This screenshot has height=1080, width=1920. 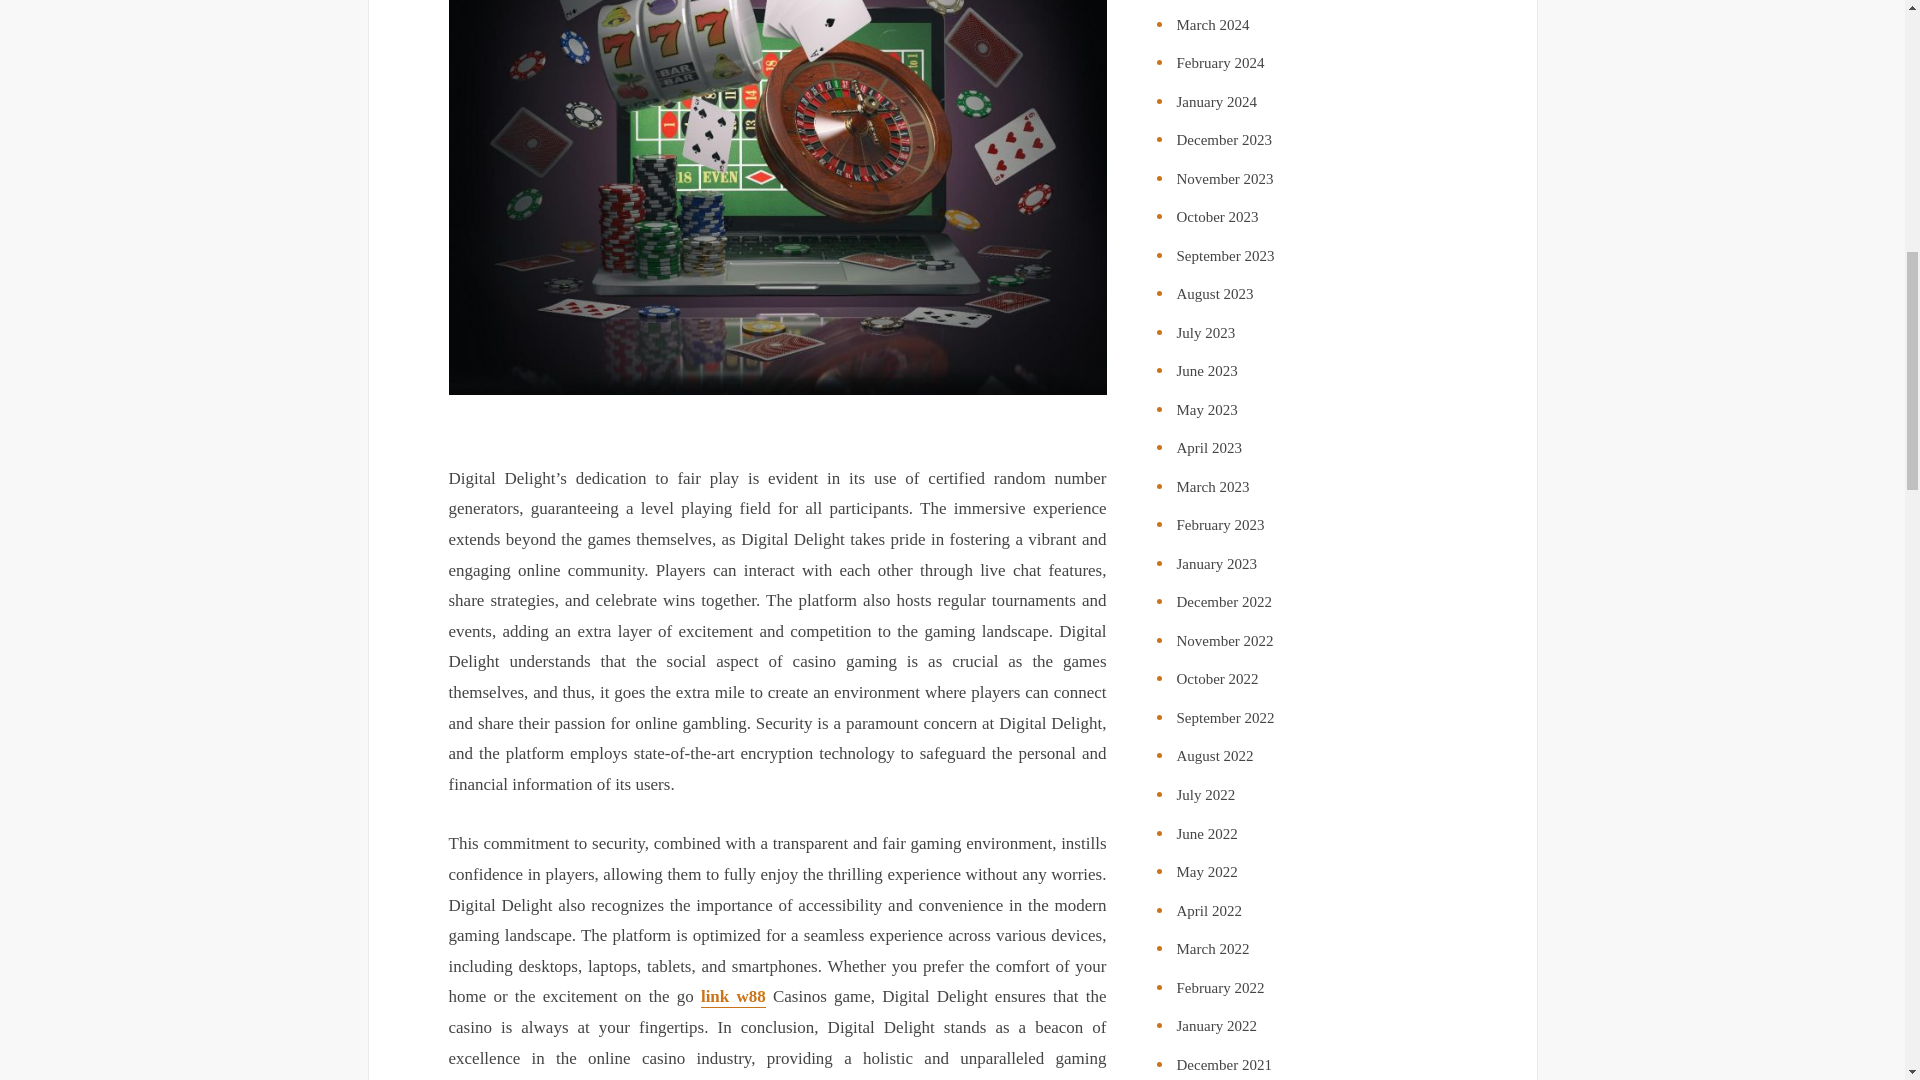 What do you see at coordinates (1219, 63) in the screenshot?
I see `February 2024` at bounding box center [1219, 63].